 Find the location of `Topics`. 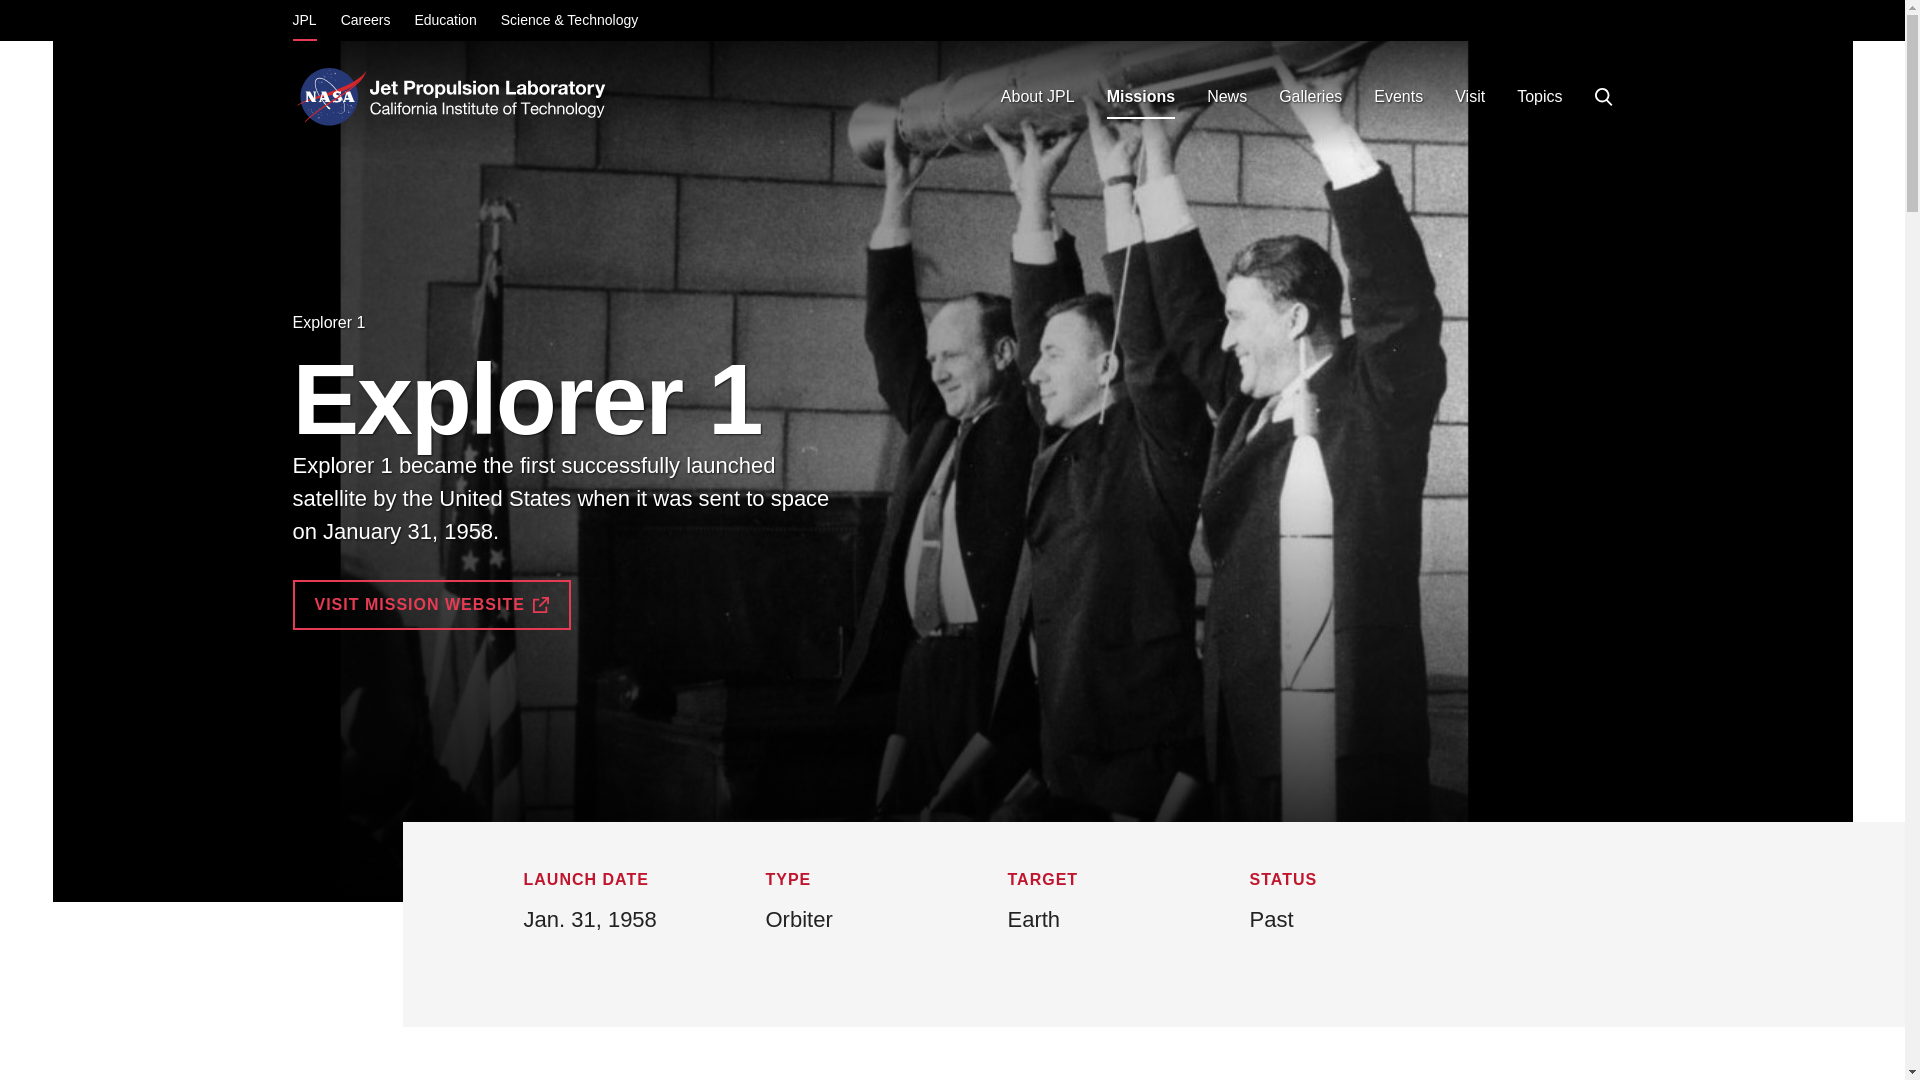

Topics is located at coordinates (1540, 96).